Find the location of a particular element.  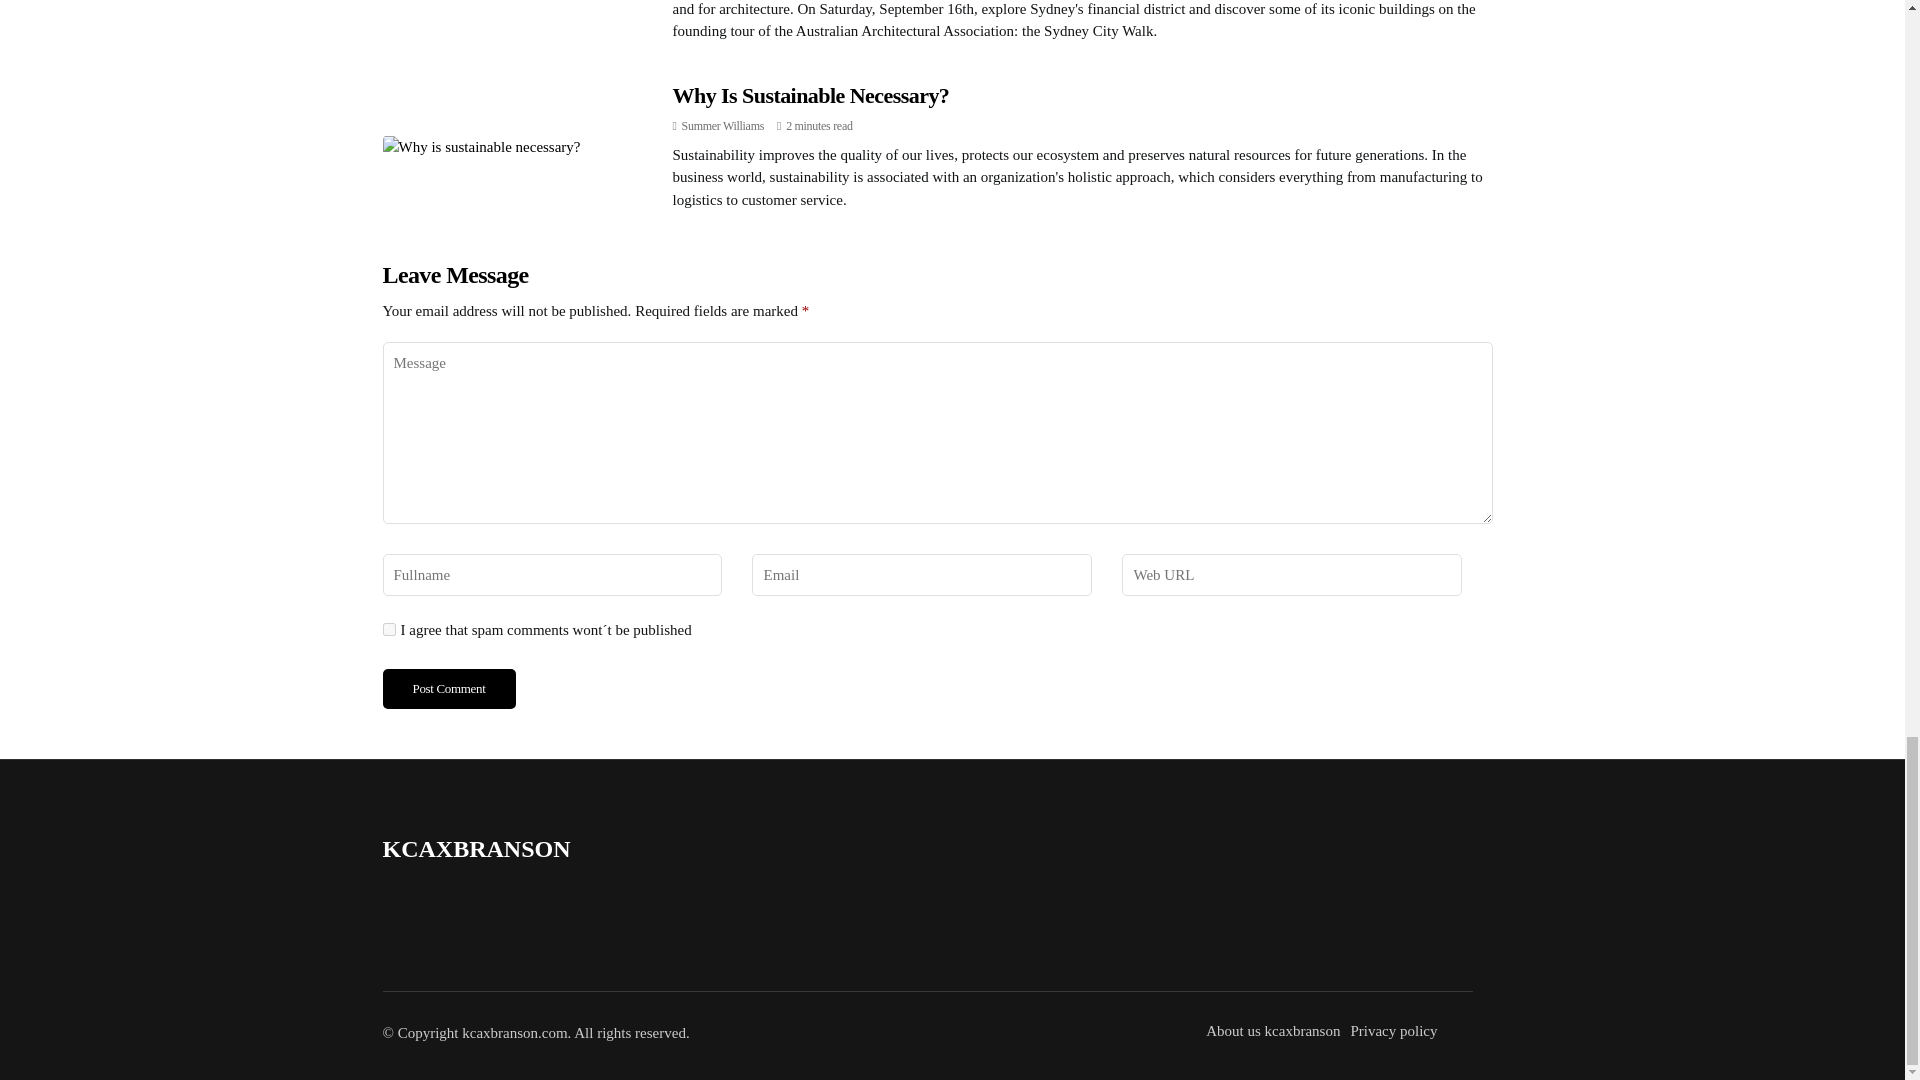

Why Is Sustainable Necessary? is located at coordinates (810, 96).